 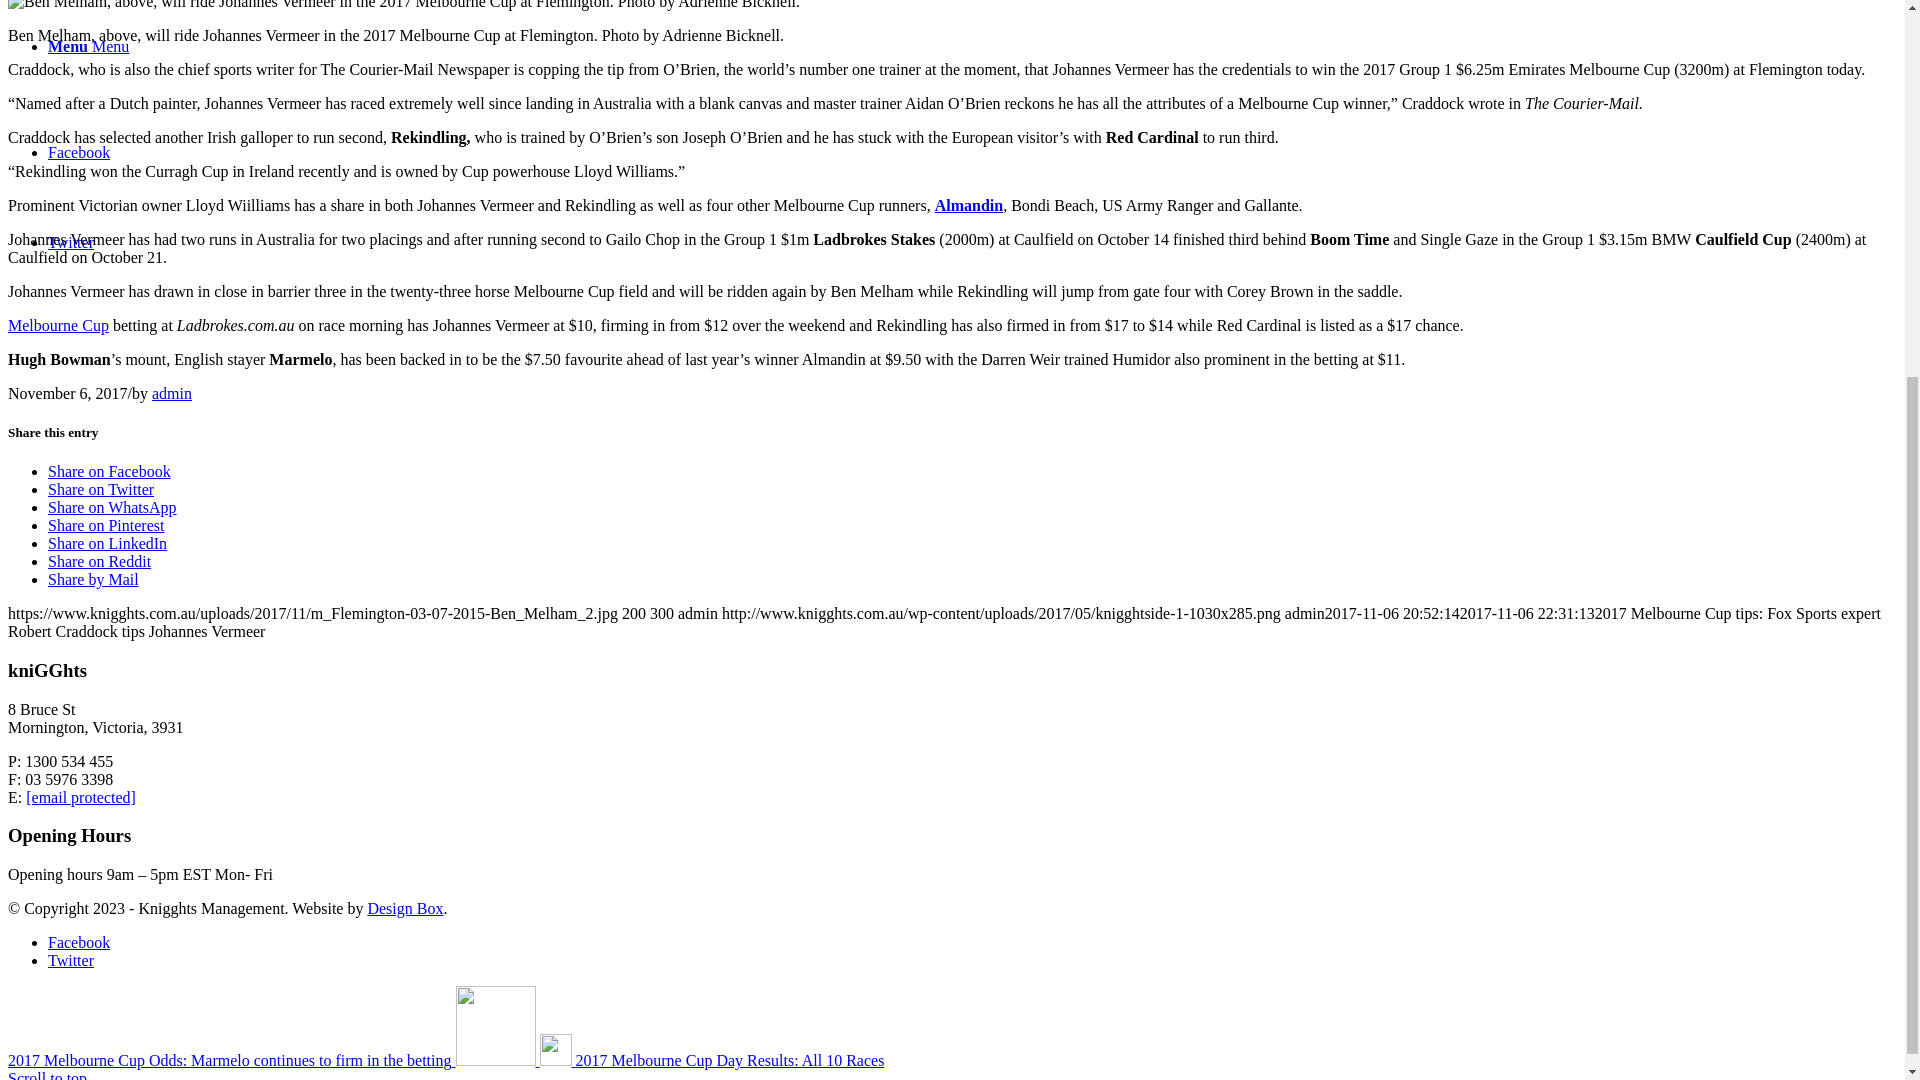 What do you see at coordinates (78, 152) in the screenshot?
I see `Facebook` at bounding box center [78, 152].